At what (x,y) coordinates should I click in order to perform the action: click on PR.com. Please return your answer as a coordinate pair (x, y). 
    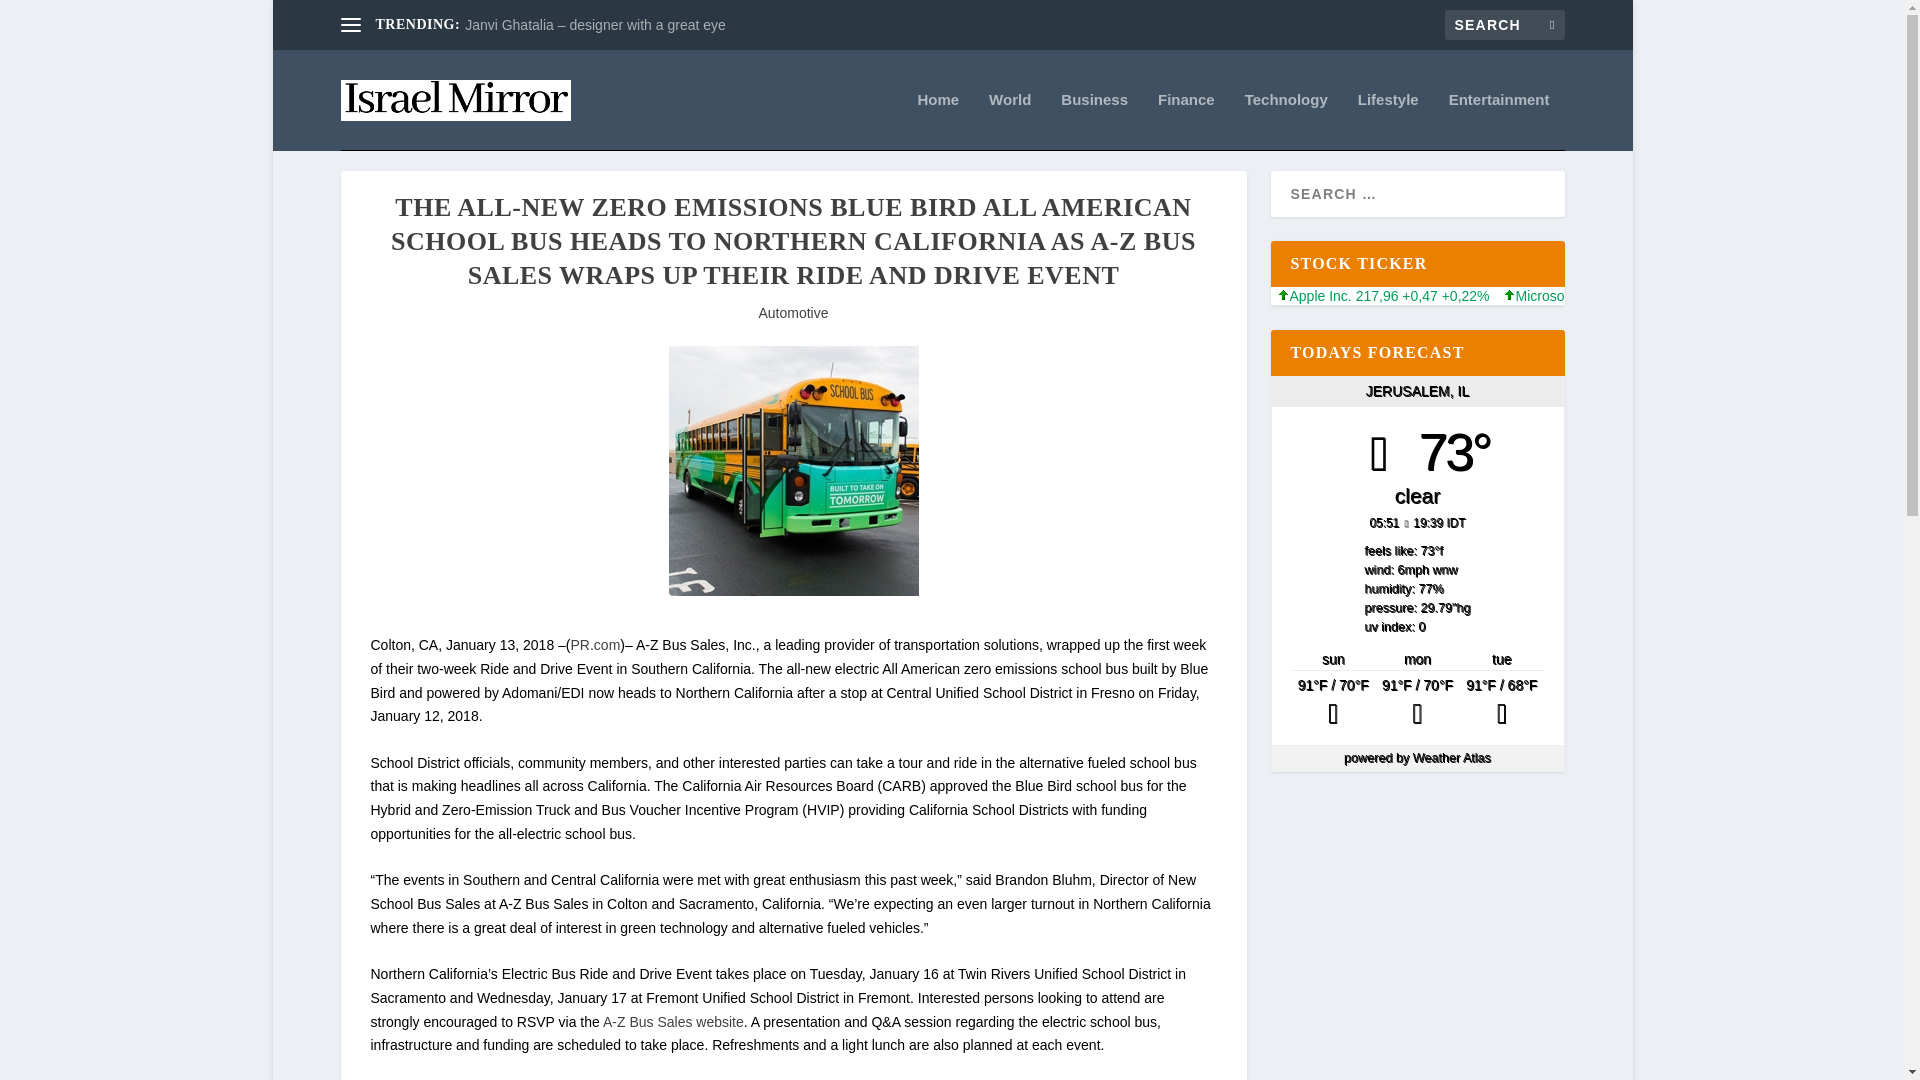
    Looking at the image, I should click on (595, 645).